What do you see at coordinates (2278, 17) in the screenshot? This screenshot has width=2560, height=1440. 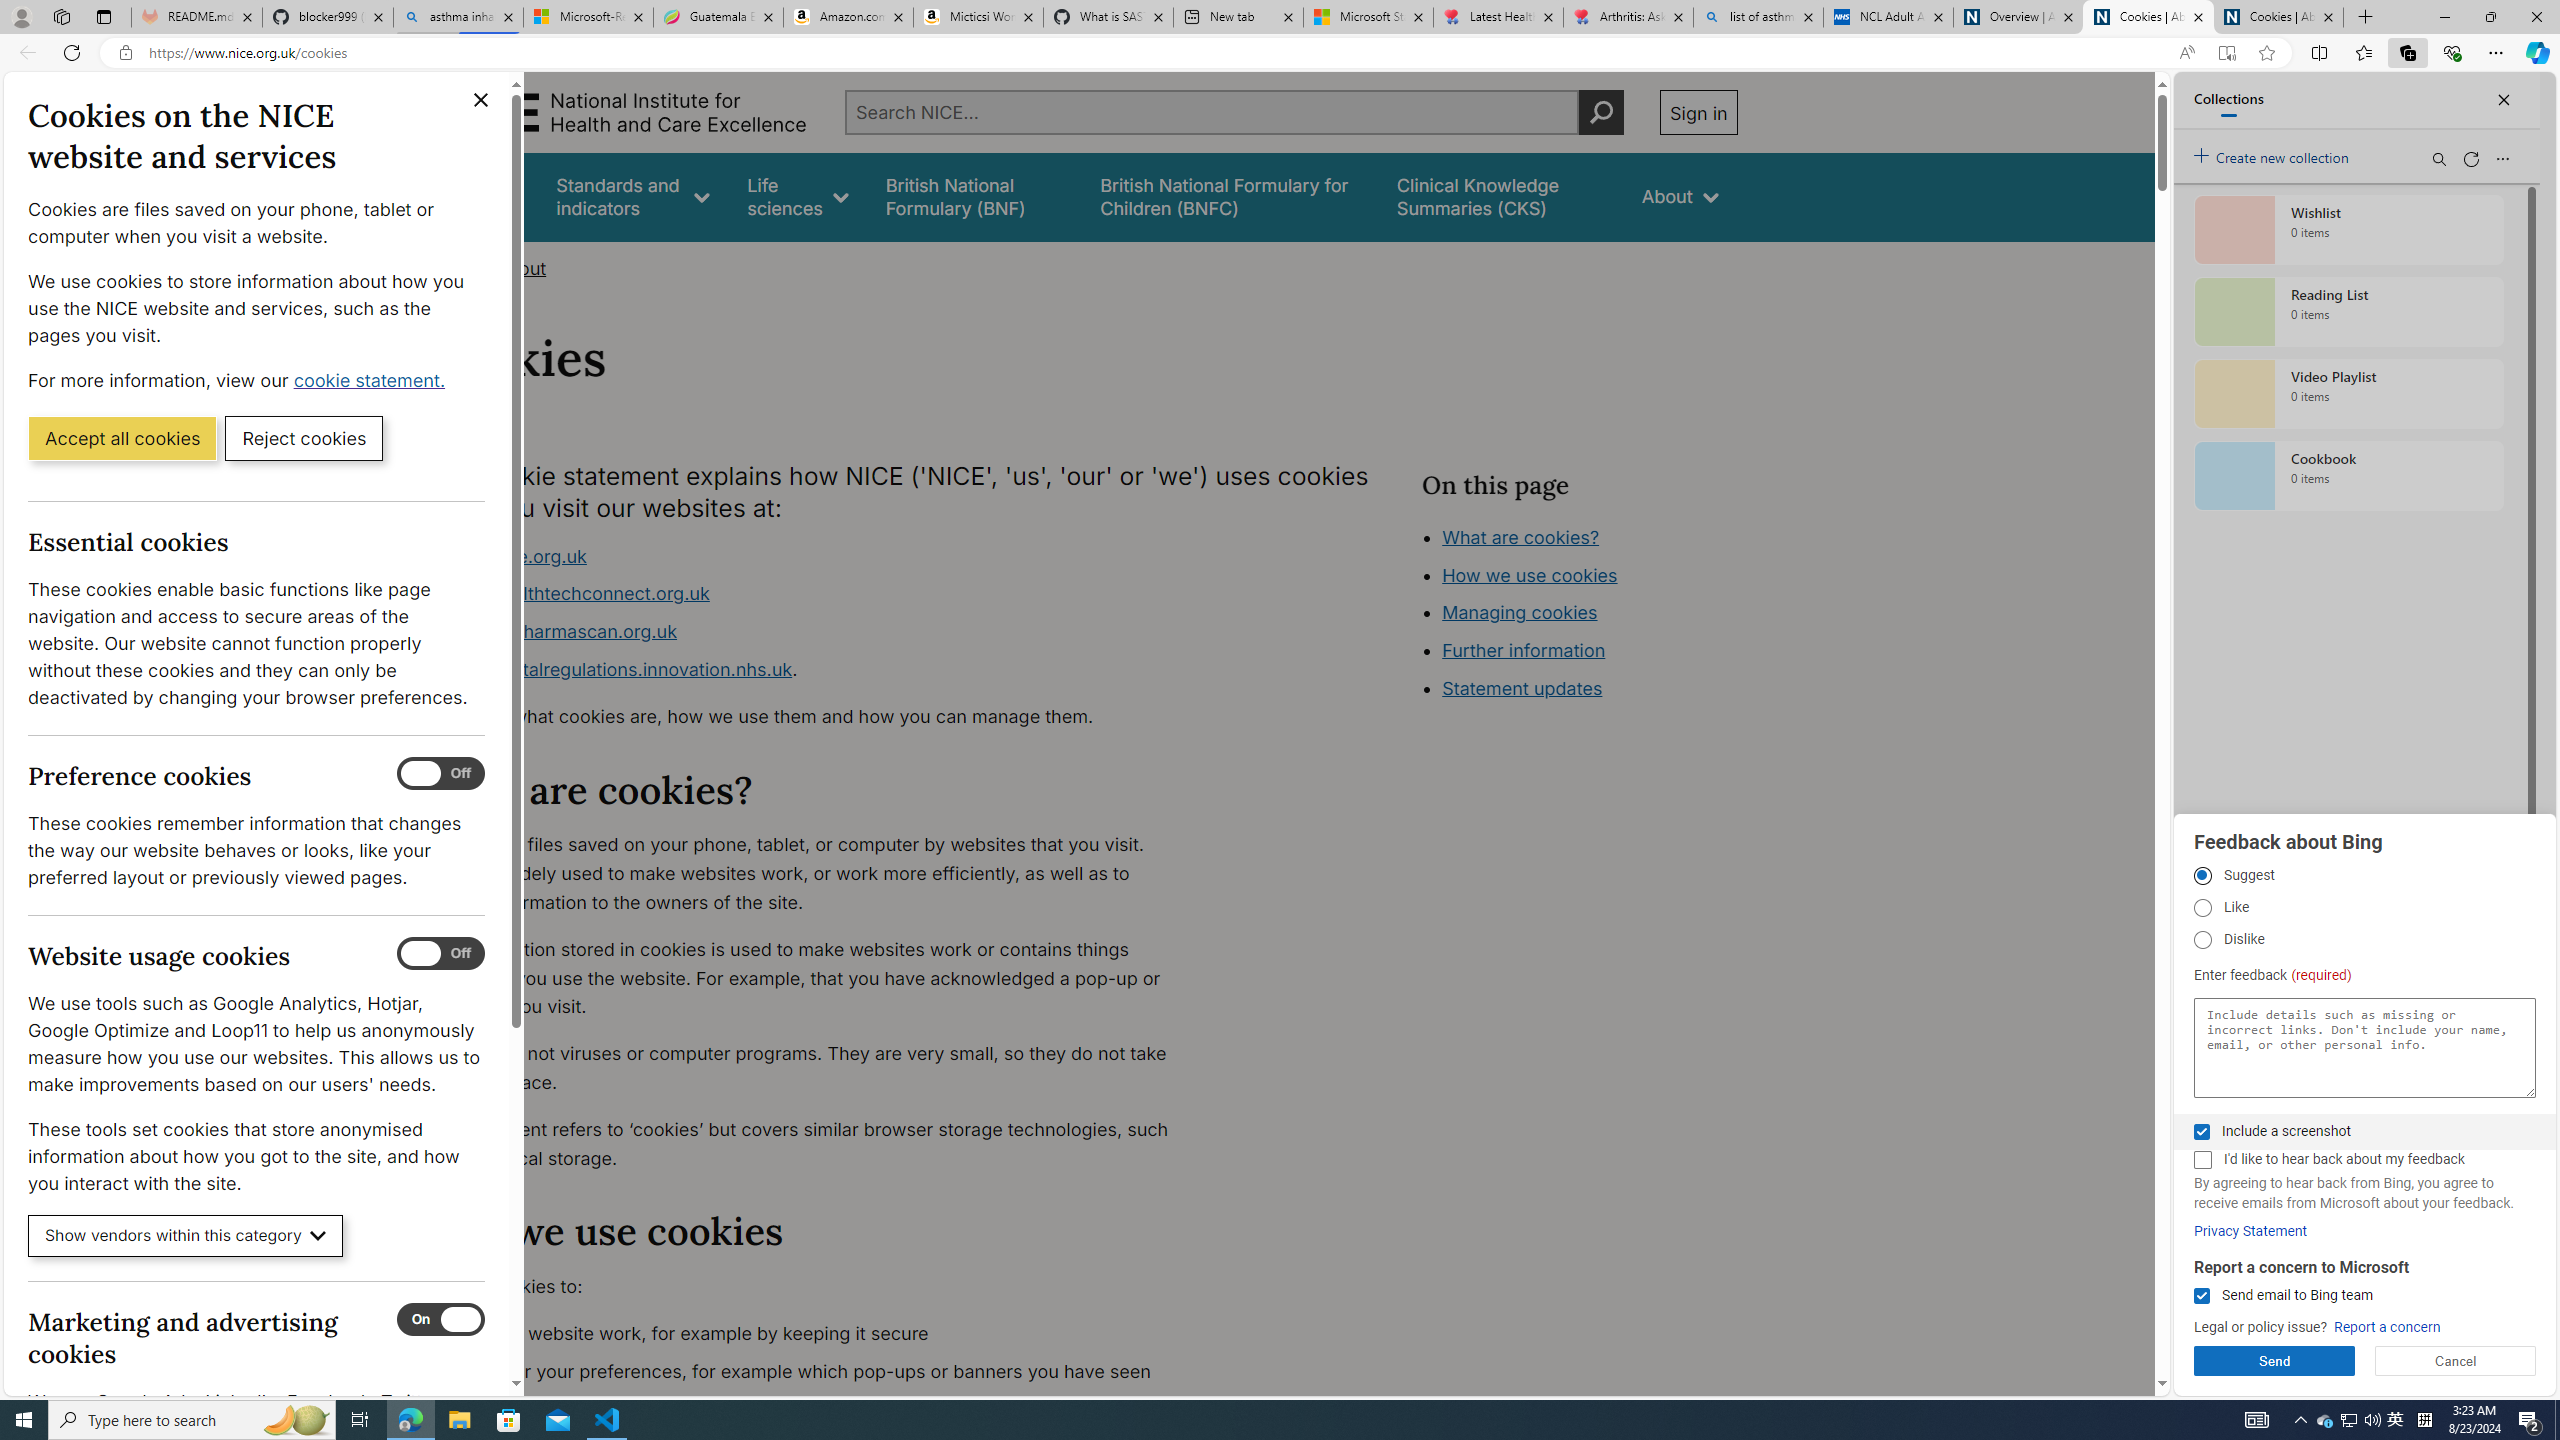 I see `Cookies | About | NICE` at bounding box center [2278, 17].